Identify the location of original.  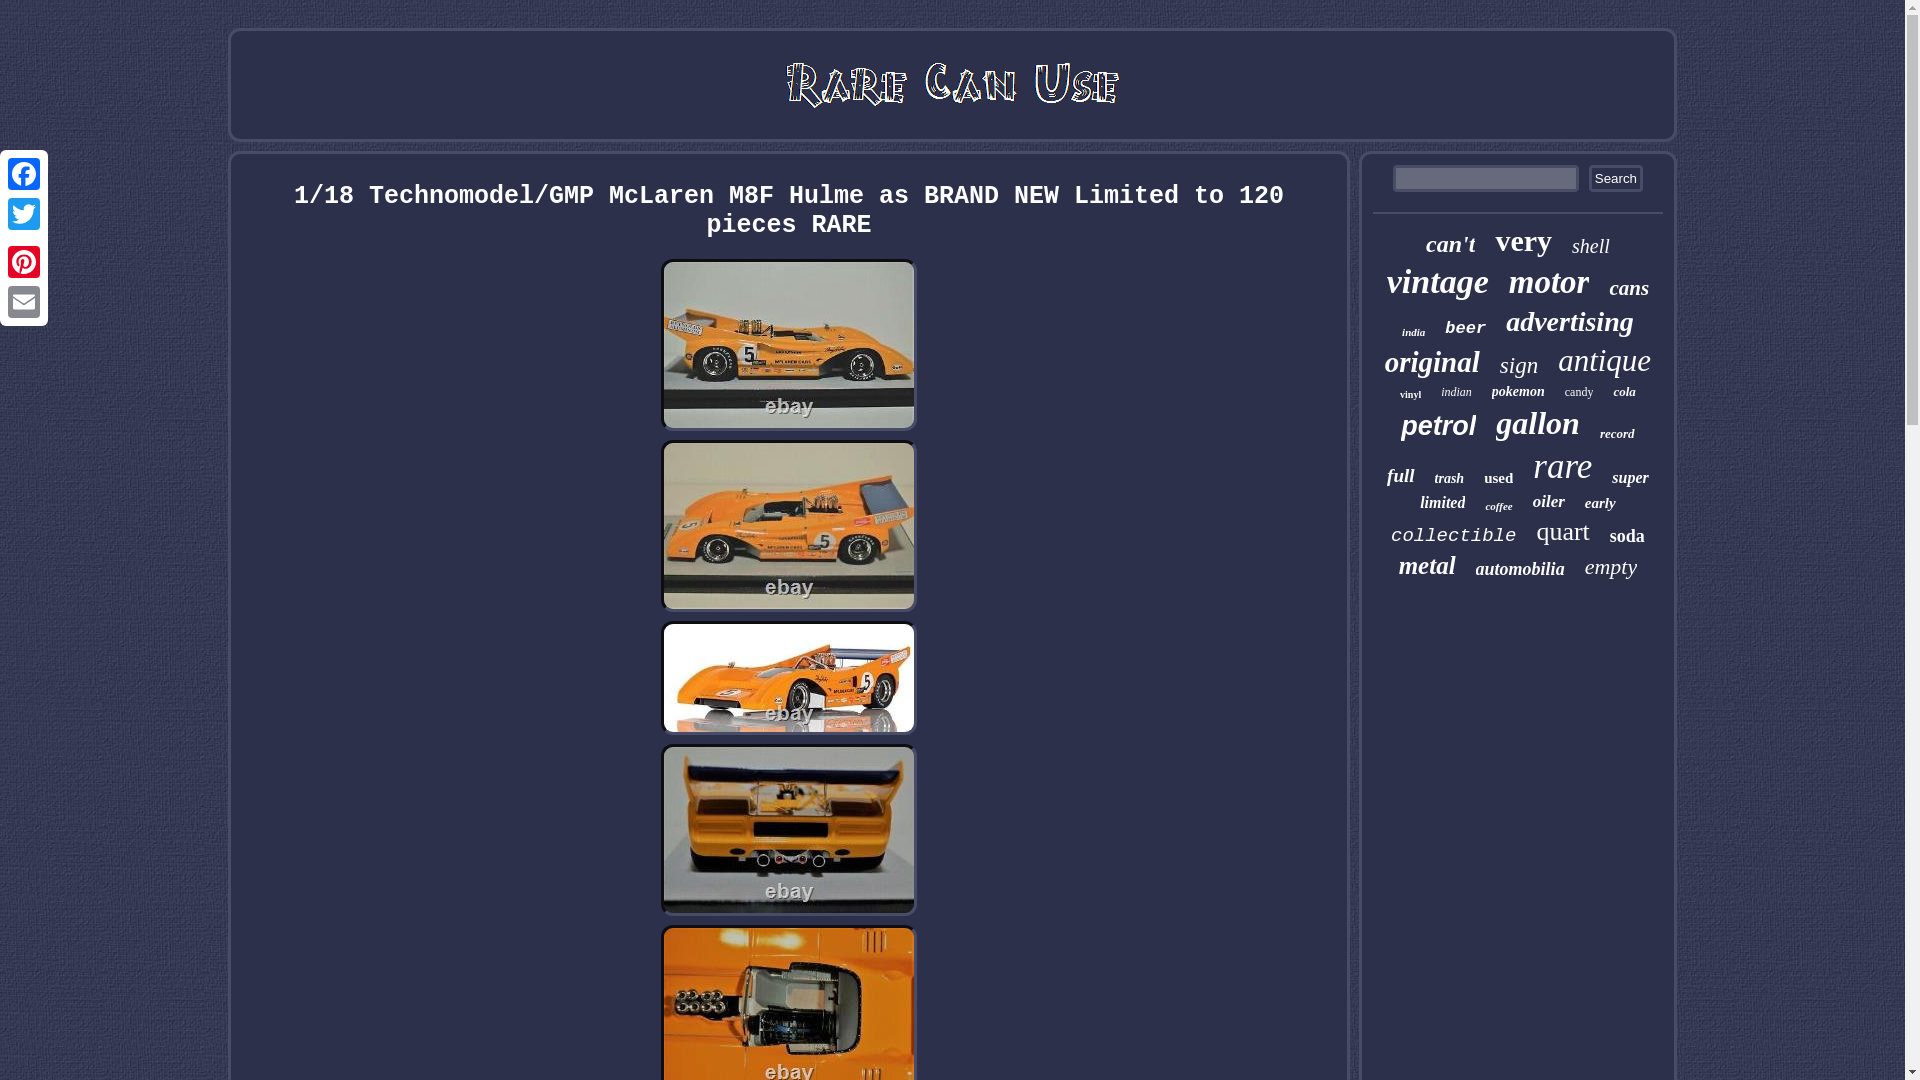
(1432, 362).